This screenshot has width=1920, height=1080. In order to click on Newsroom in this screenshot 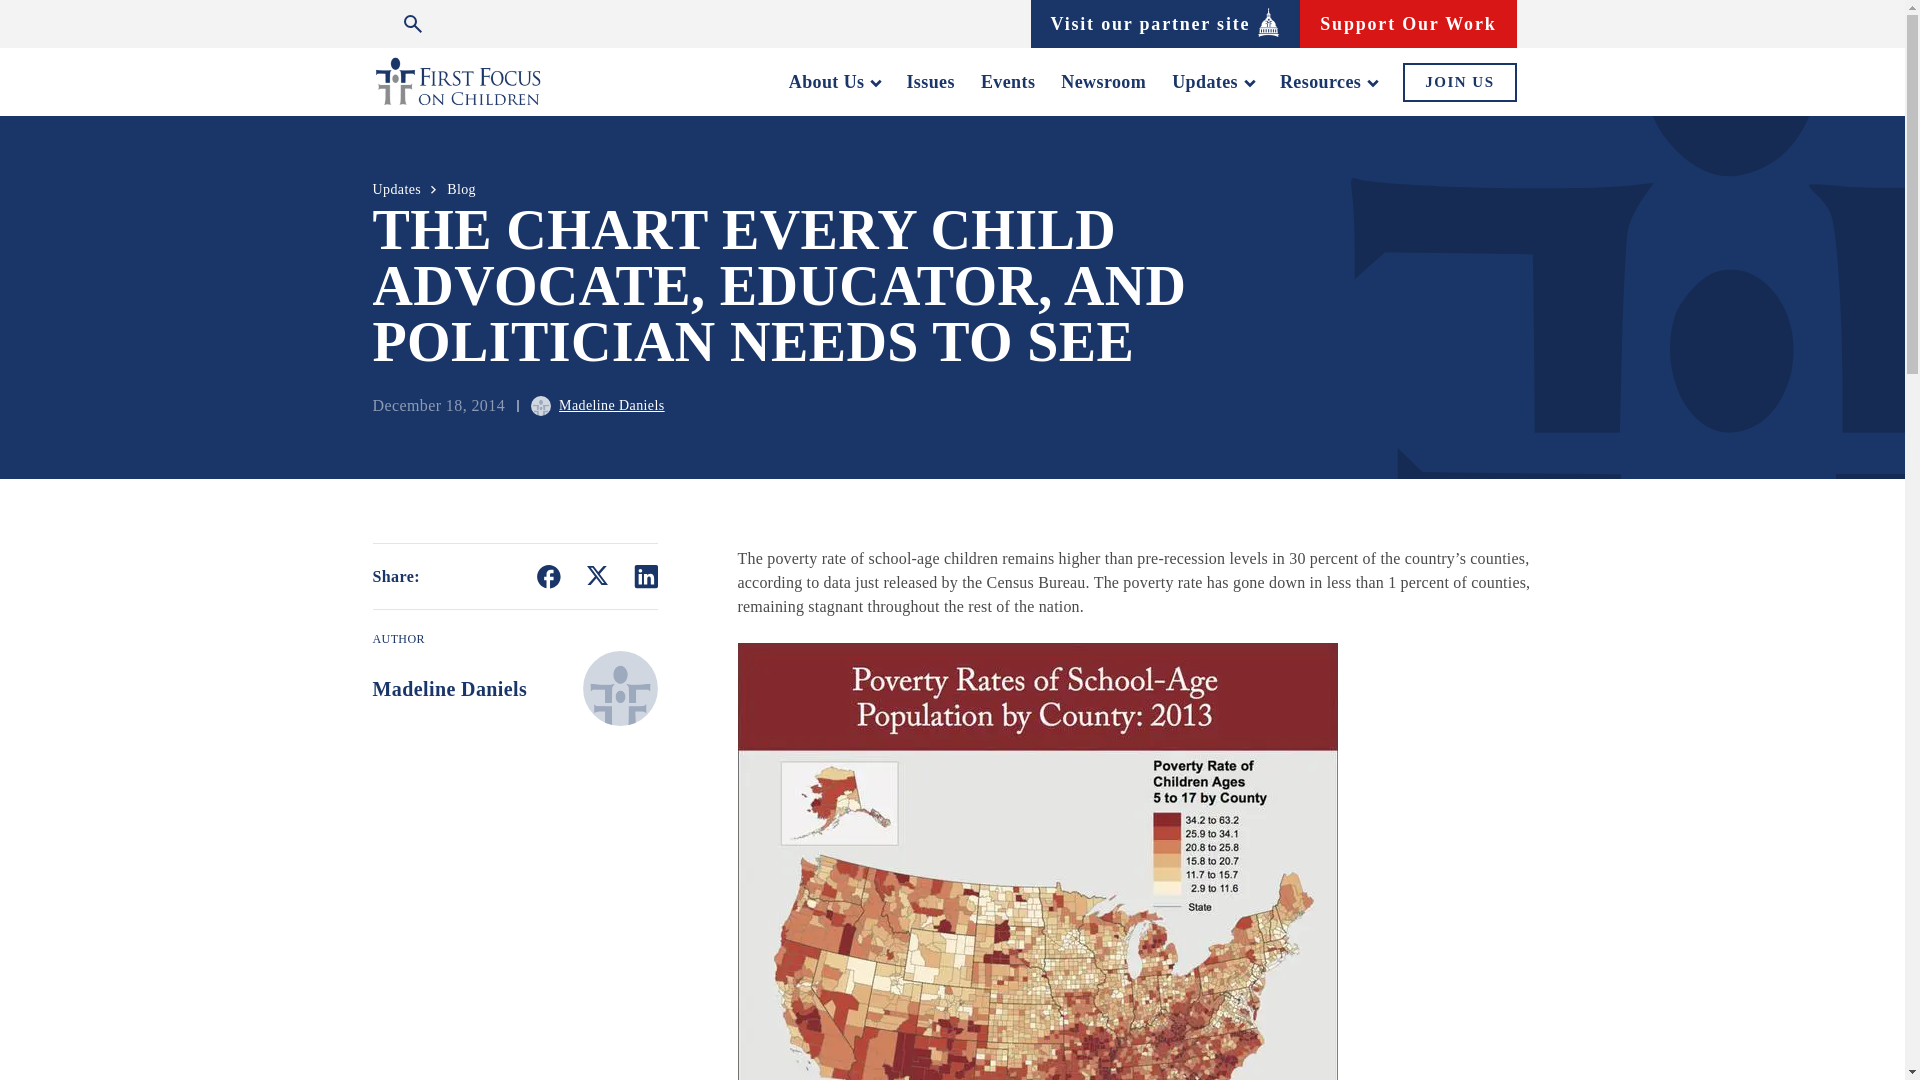, I will do `click(1104, 82)`.